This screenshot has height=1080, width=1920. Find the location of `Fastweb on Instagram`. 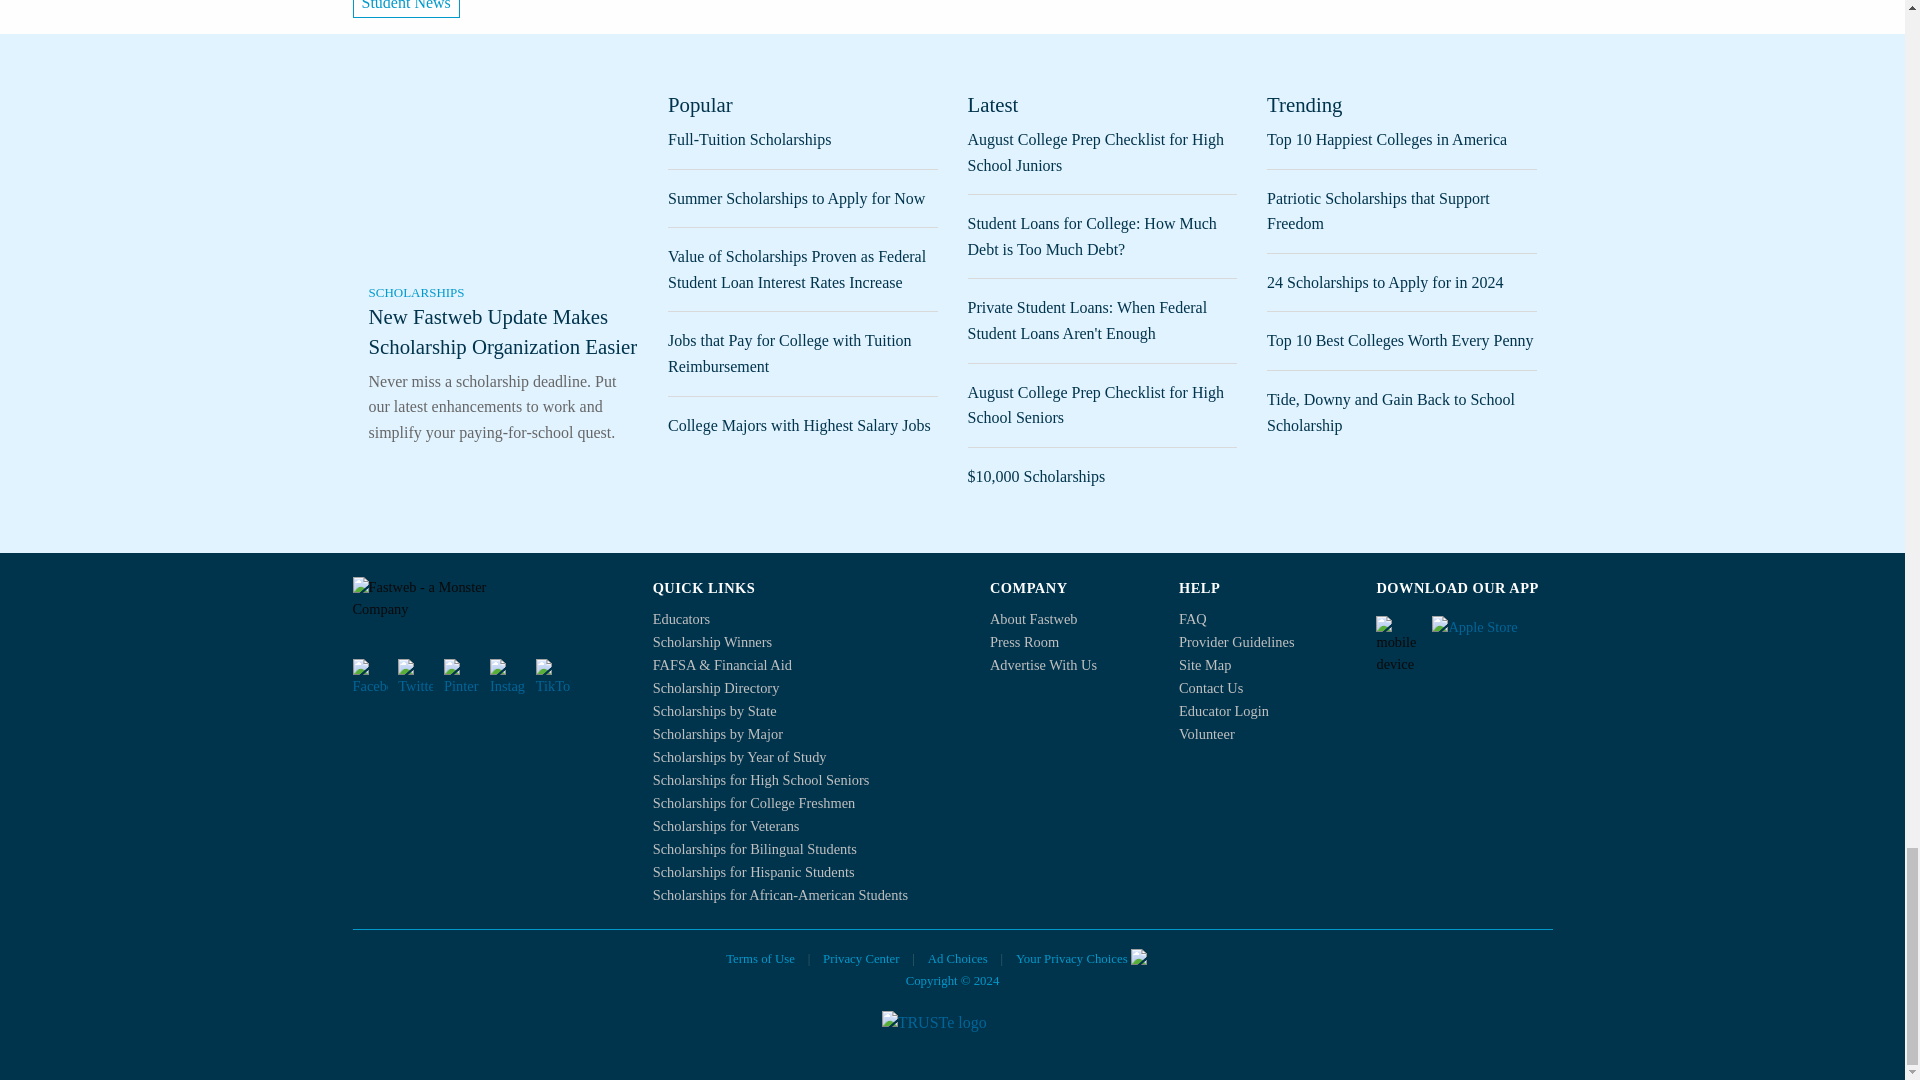

Fastweb on Instagram is located at coordinates (506, 676).